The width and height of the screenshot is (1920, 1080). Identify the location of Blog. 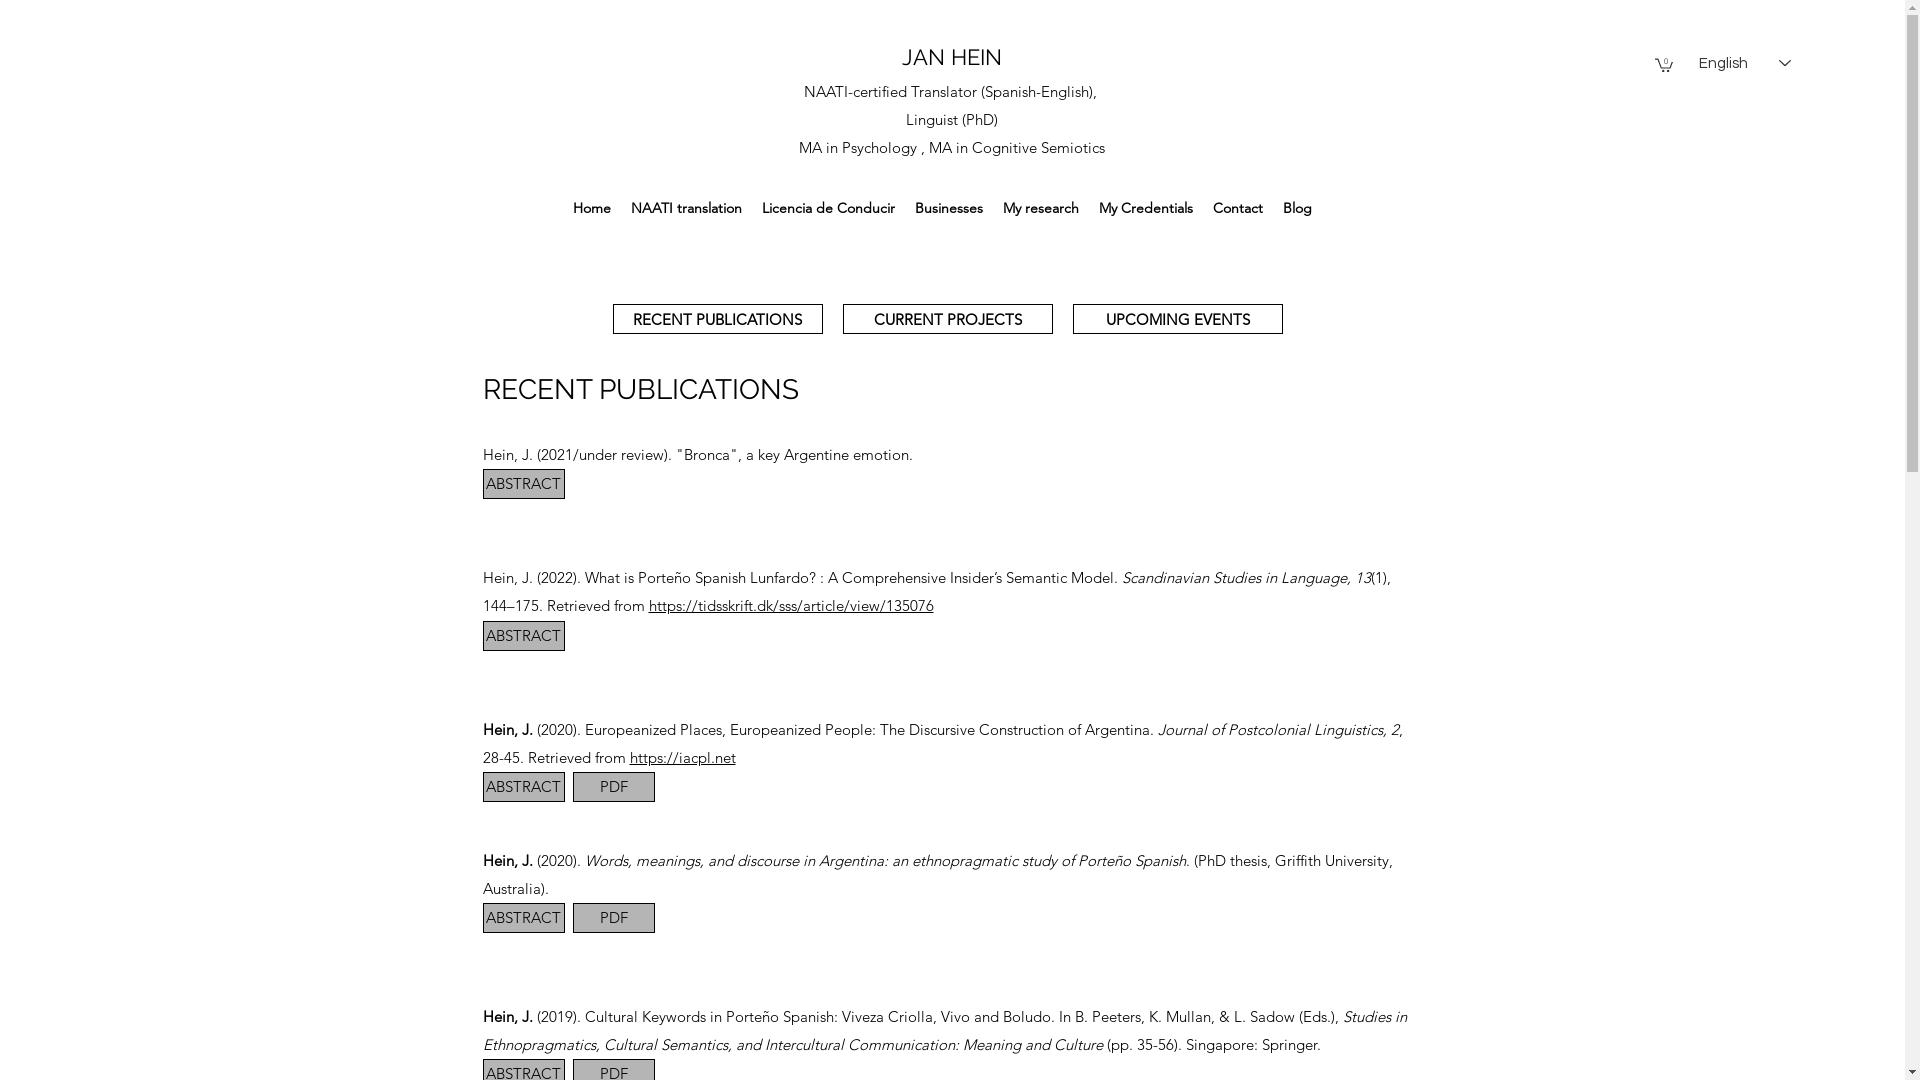
(1298, 208).